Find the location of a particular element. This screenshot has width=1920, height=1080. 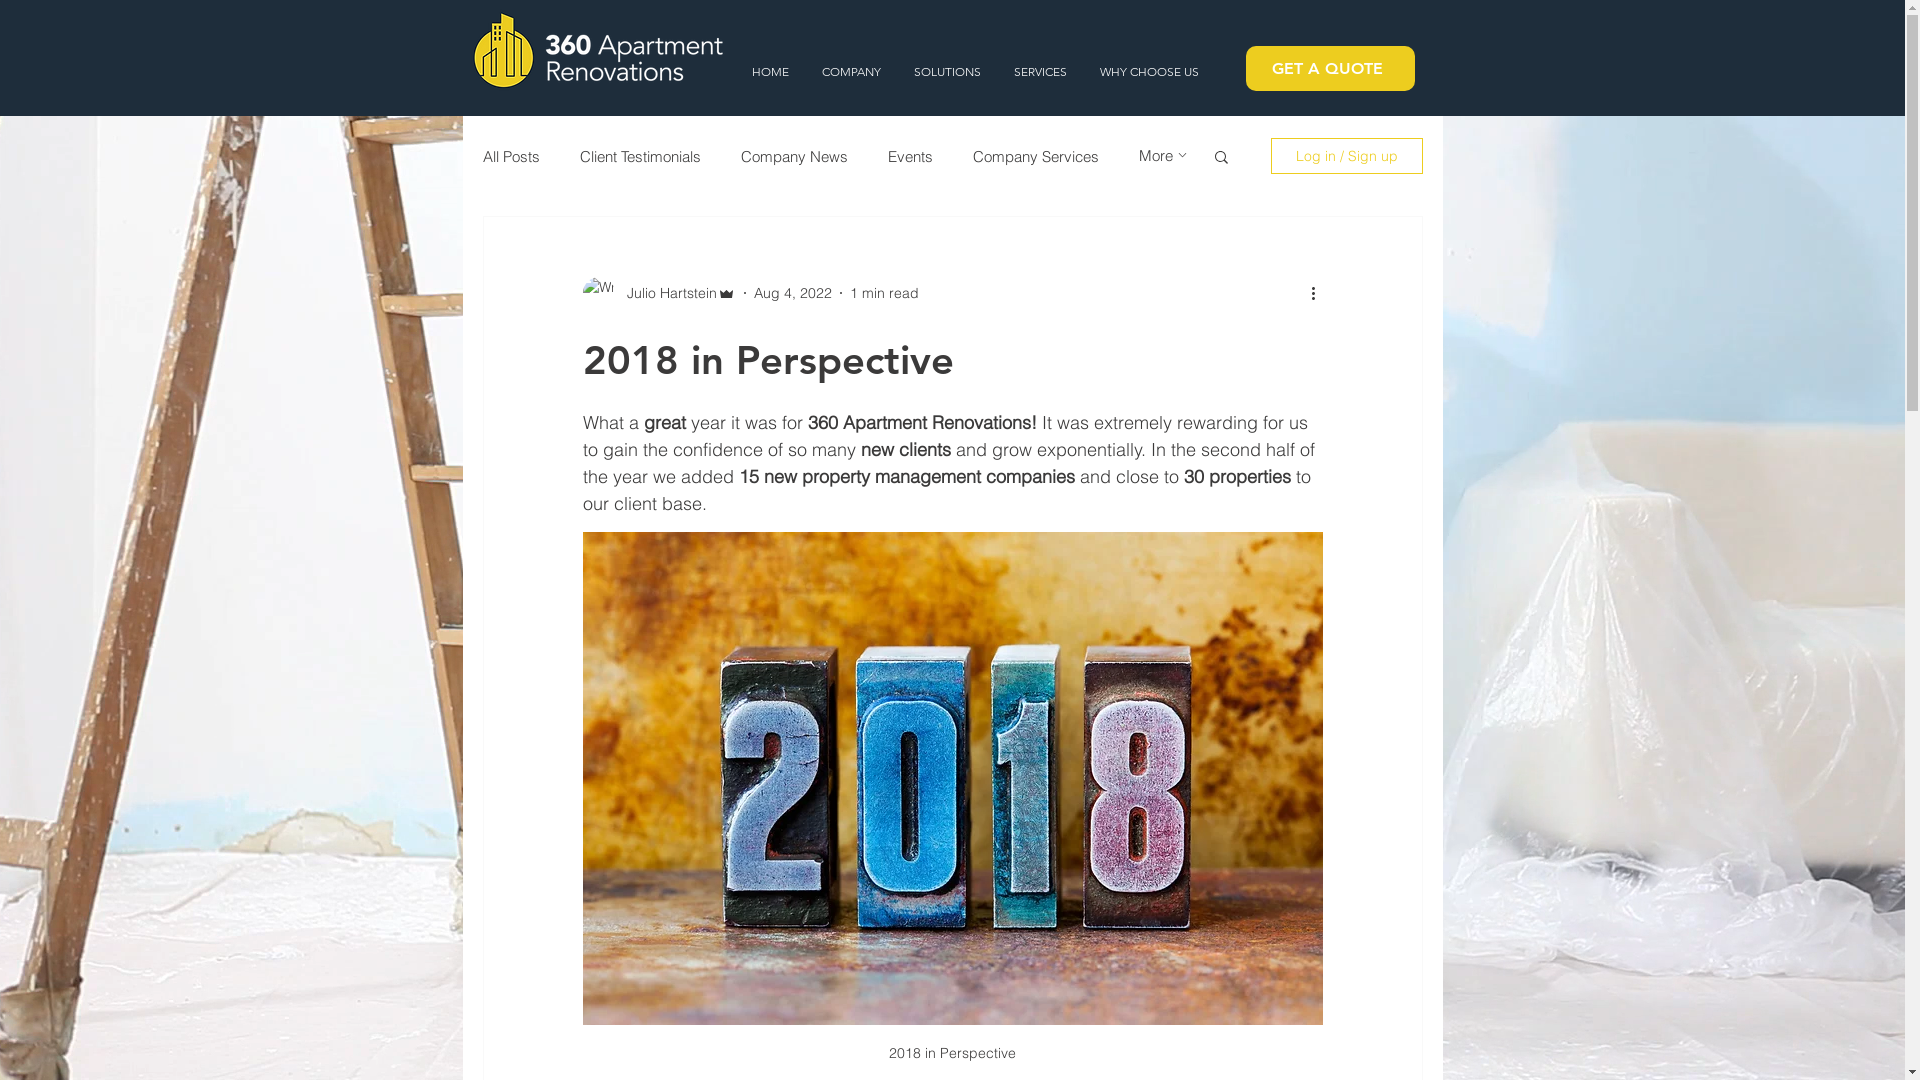

Events is located at coordinates (910, 156).